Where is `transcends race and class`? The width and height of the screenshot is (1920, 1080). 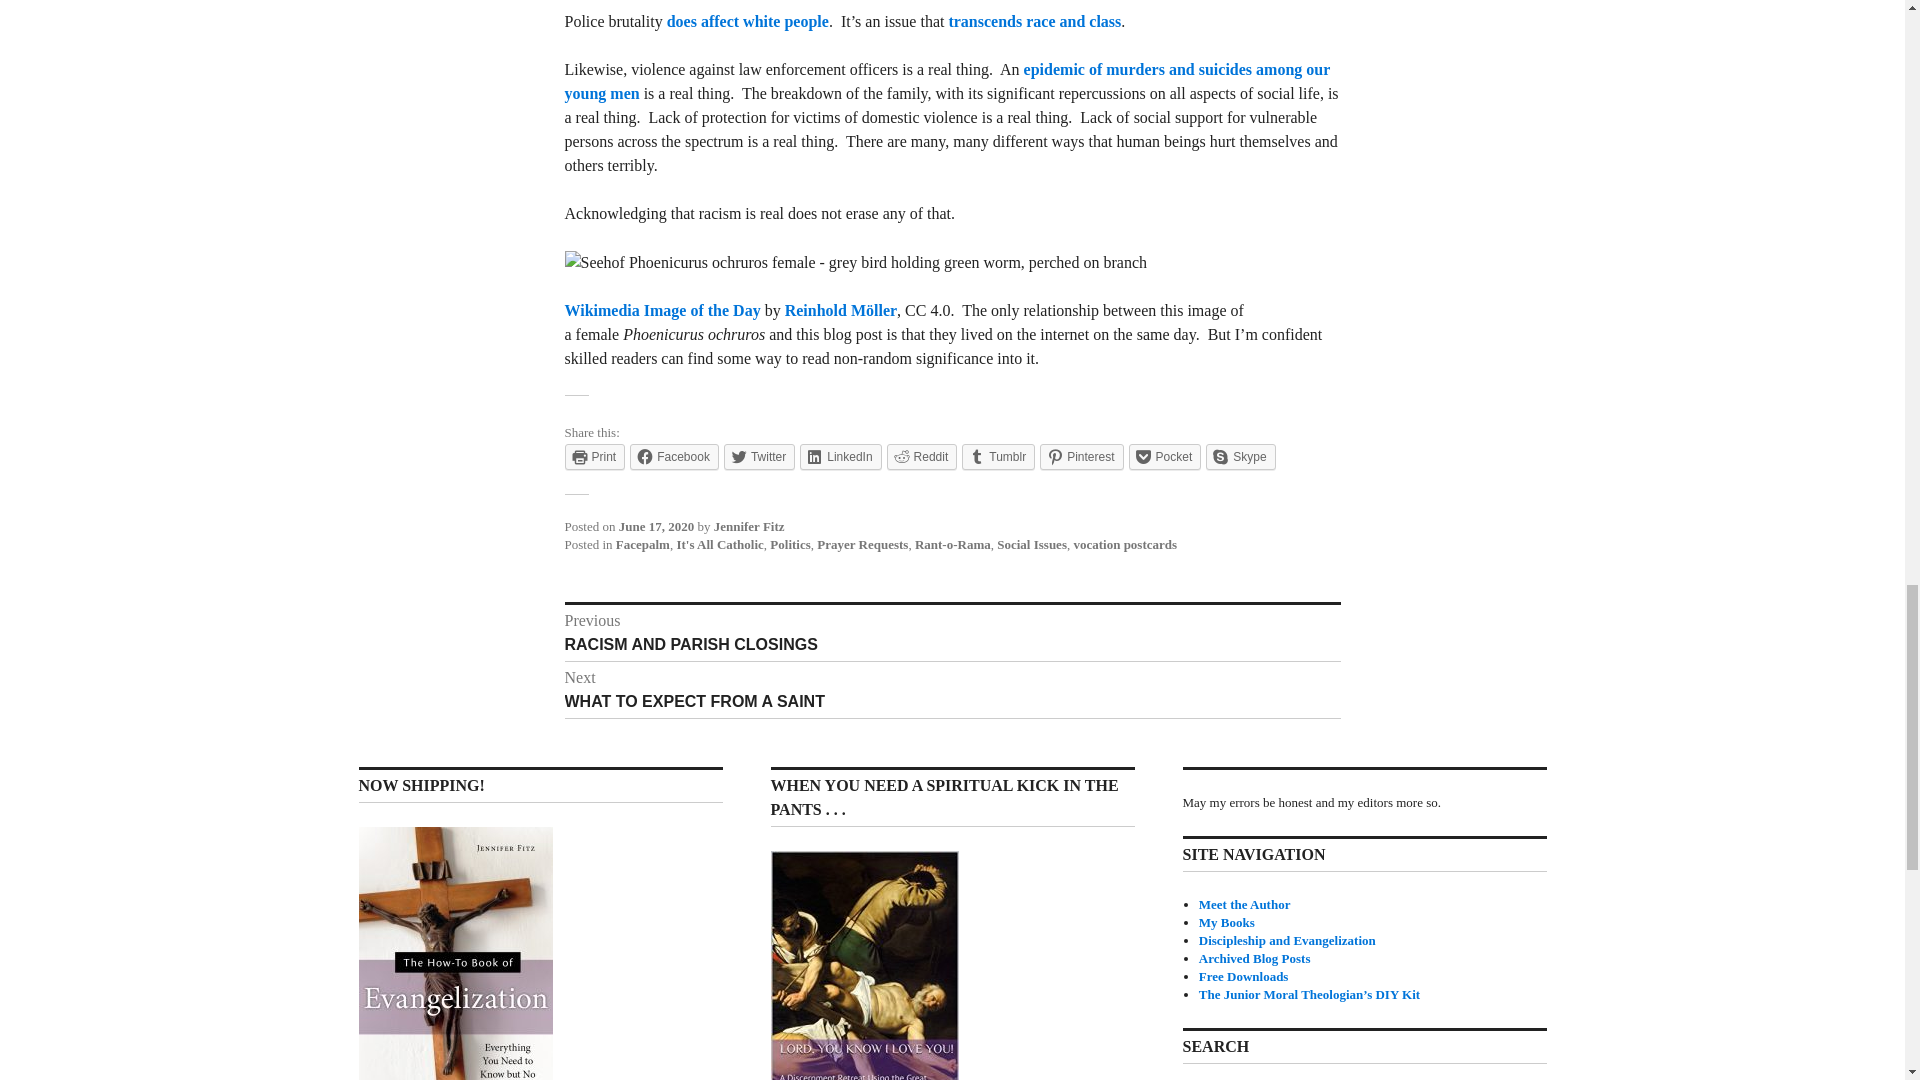 transcends race and class is located at coordinates (1034, 21).